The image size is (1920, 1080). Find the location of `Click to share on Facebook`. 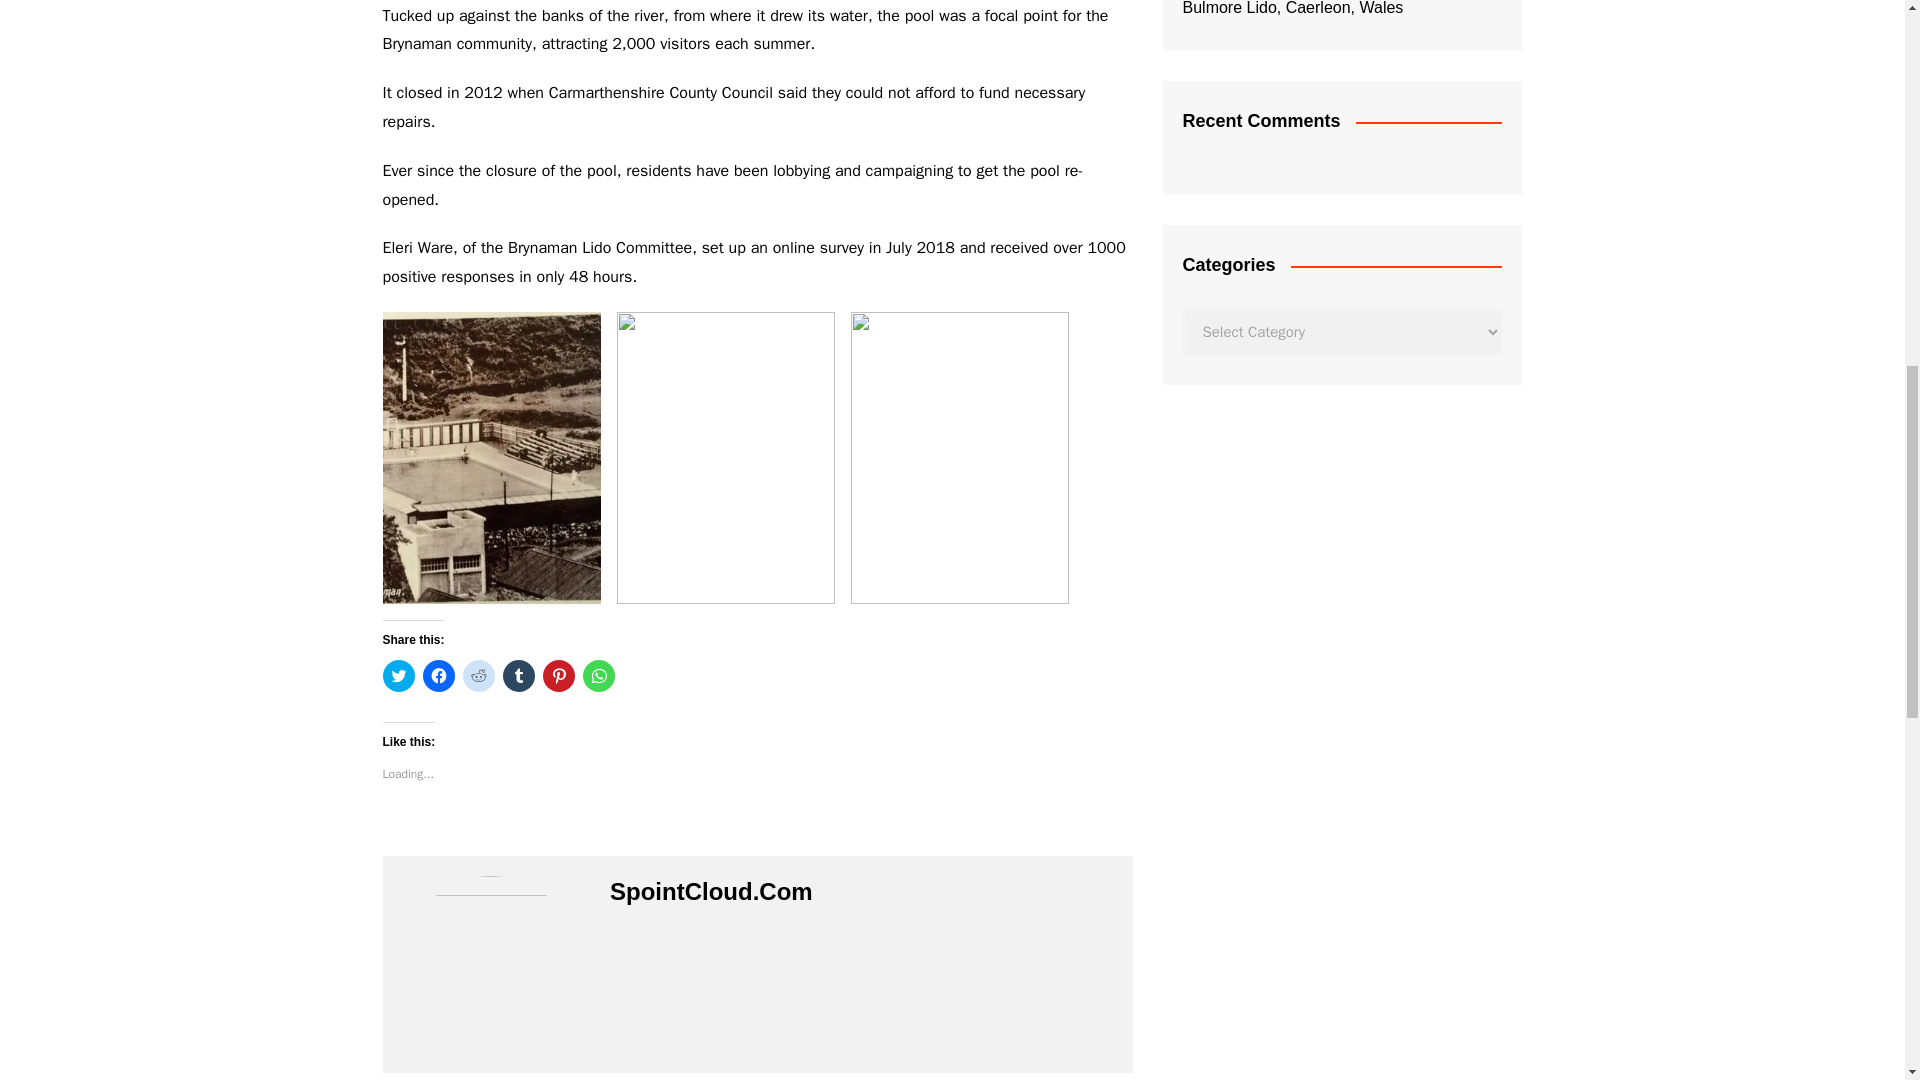

Click to share on Facebook is located at coordinates (438, 676).